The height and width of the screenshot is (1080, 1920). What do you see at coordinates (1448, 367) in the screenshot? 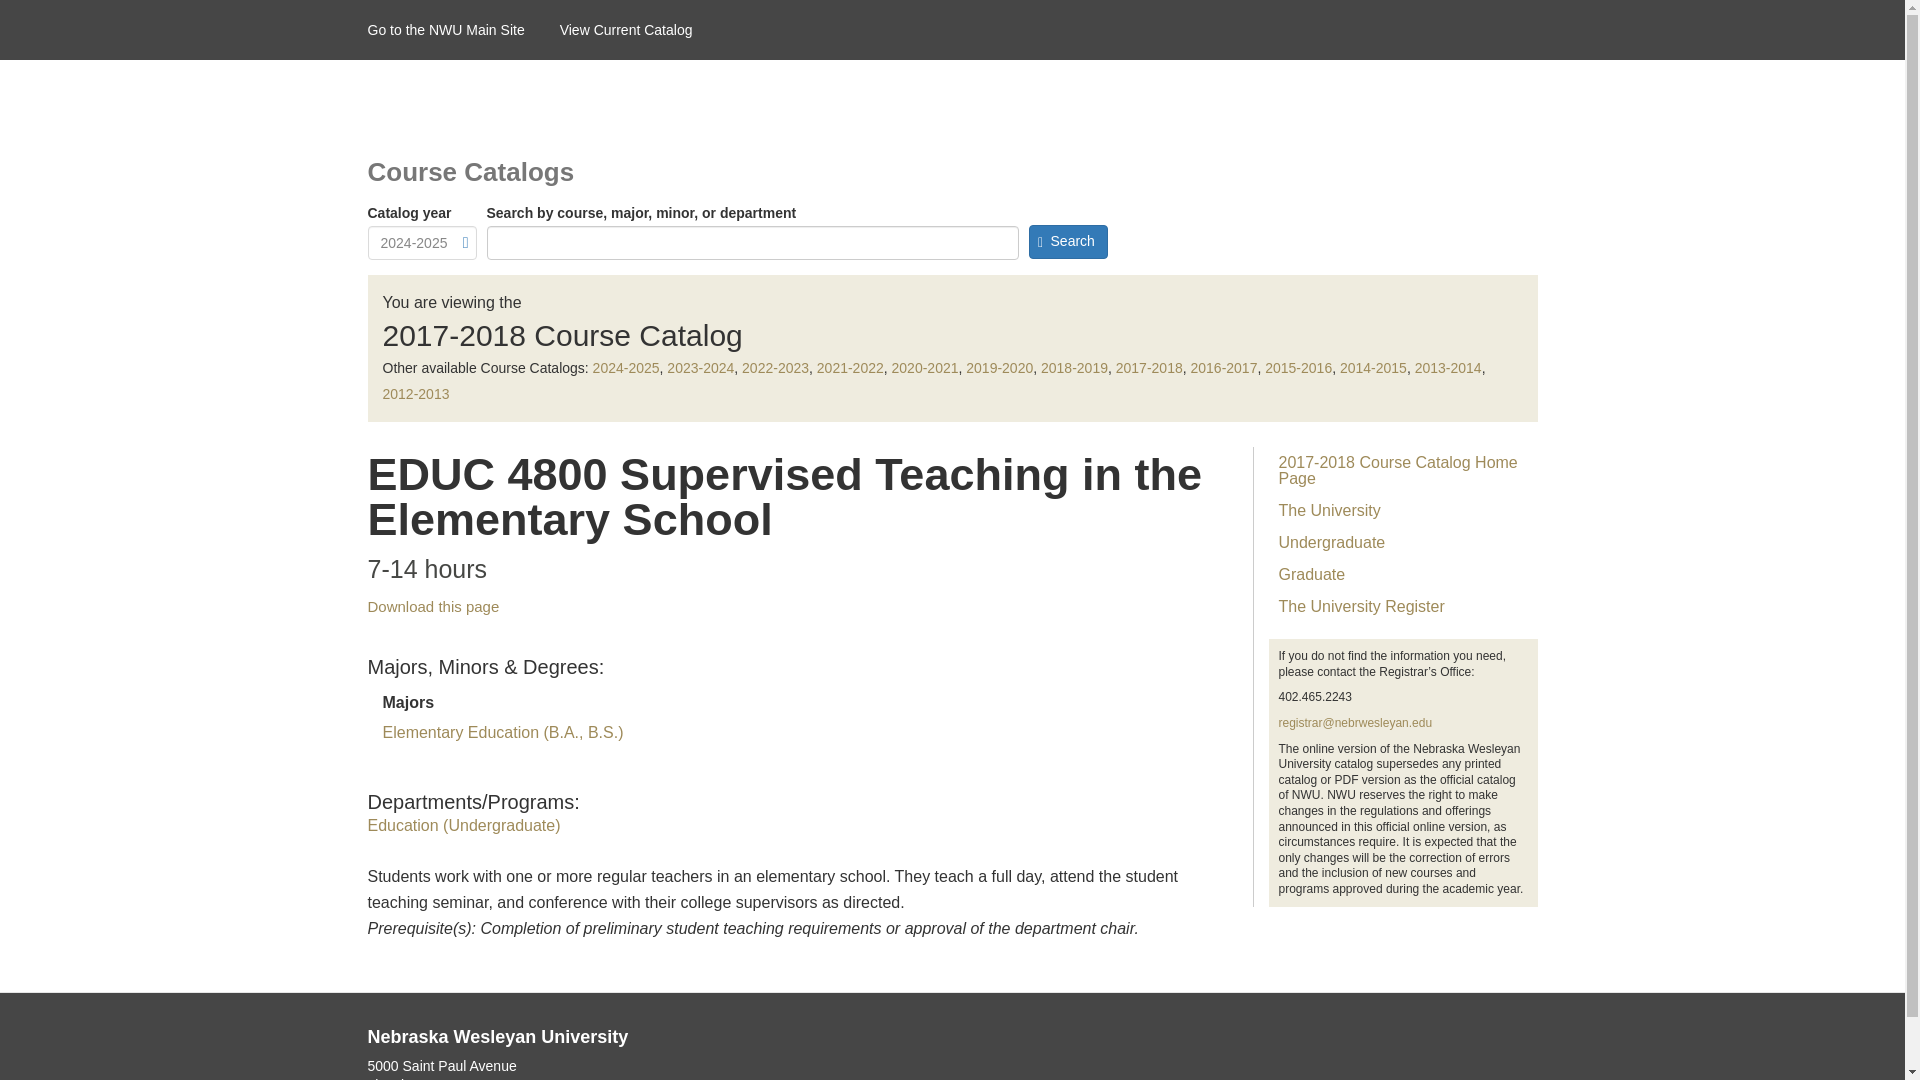
I see `2013-2014` at bounding box center [1448, 367].